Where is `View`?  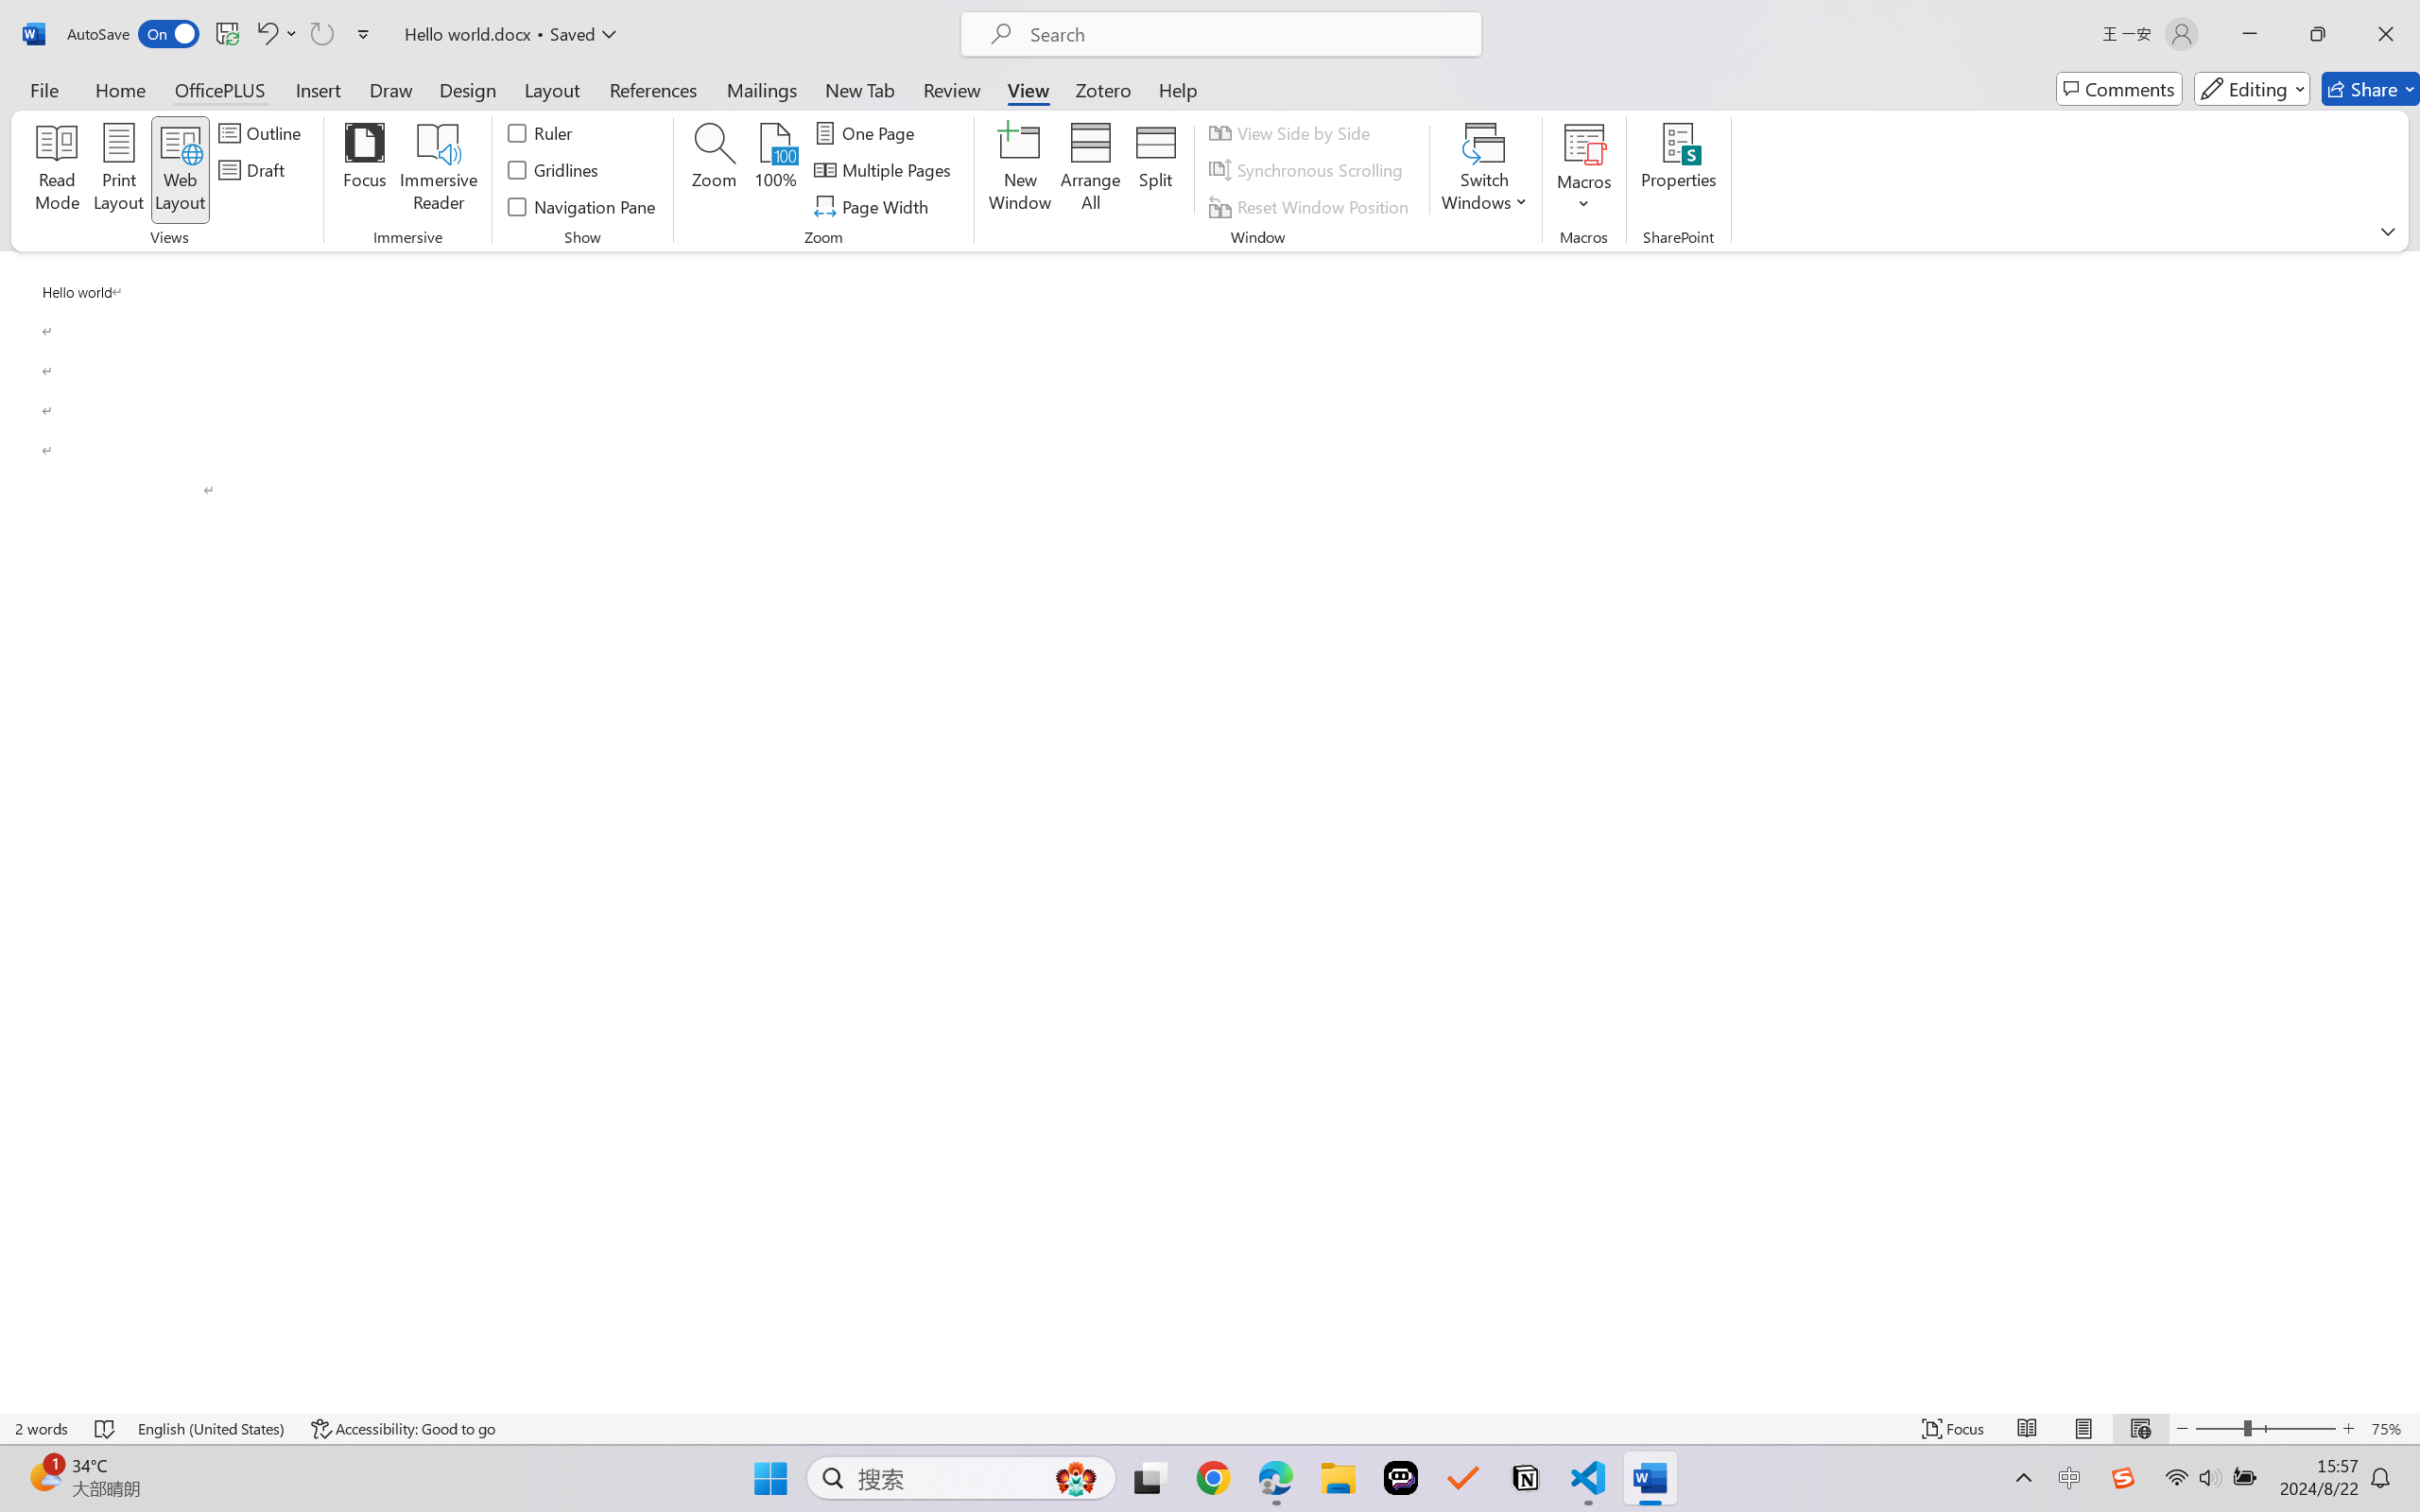 View is located at coordinates (1028, 89).